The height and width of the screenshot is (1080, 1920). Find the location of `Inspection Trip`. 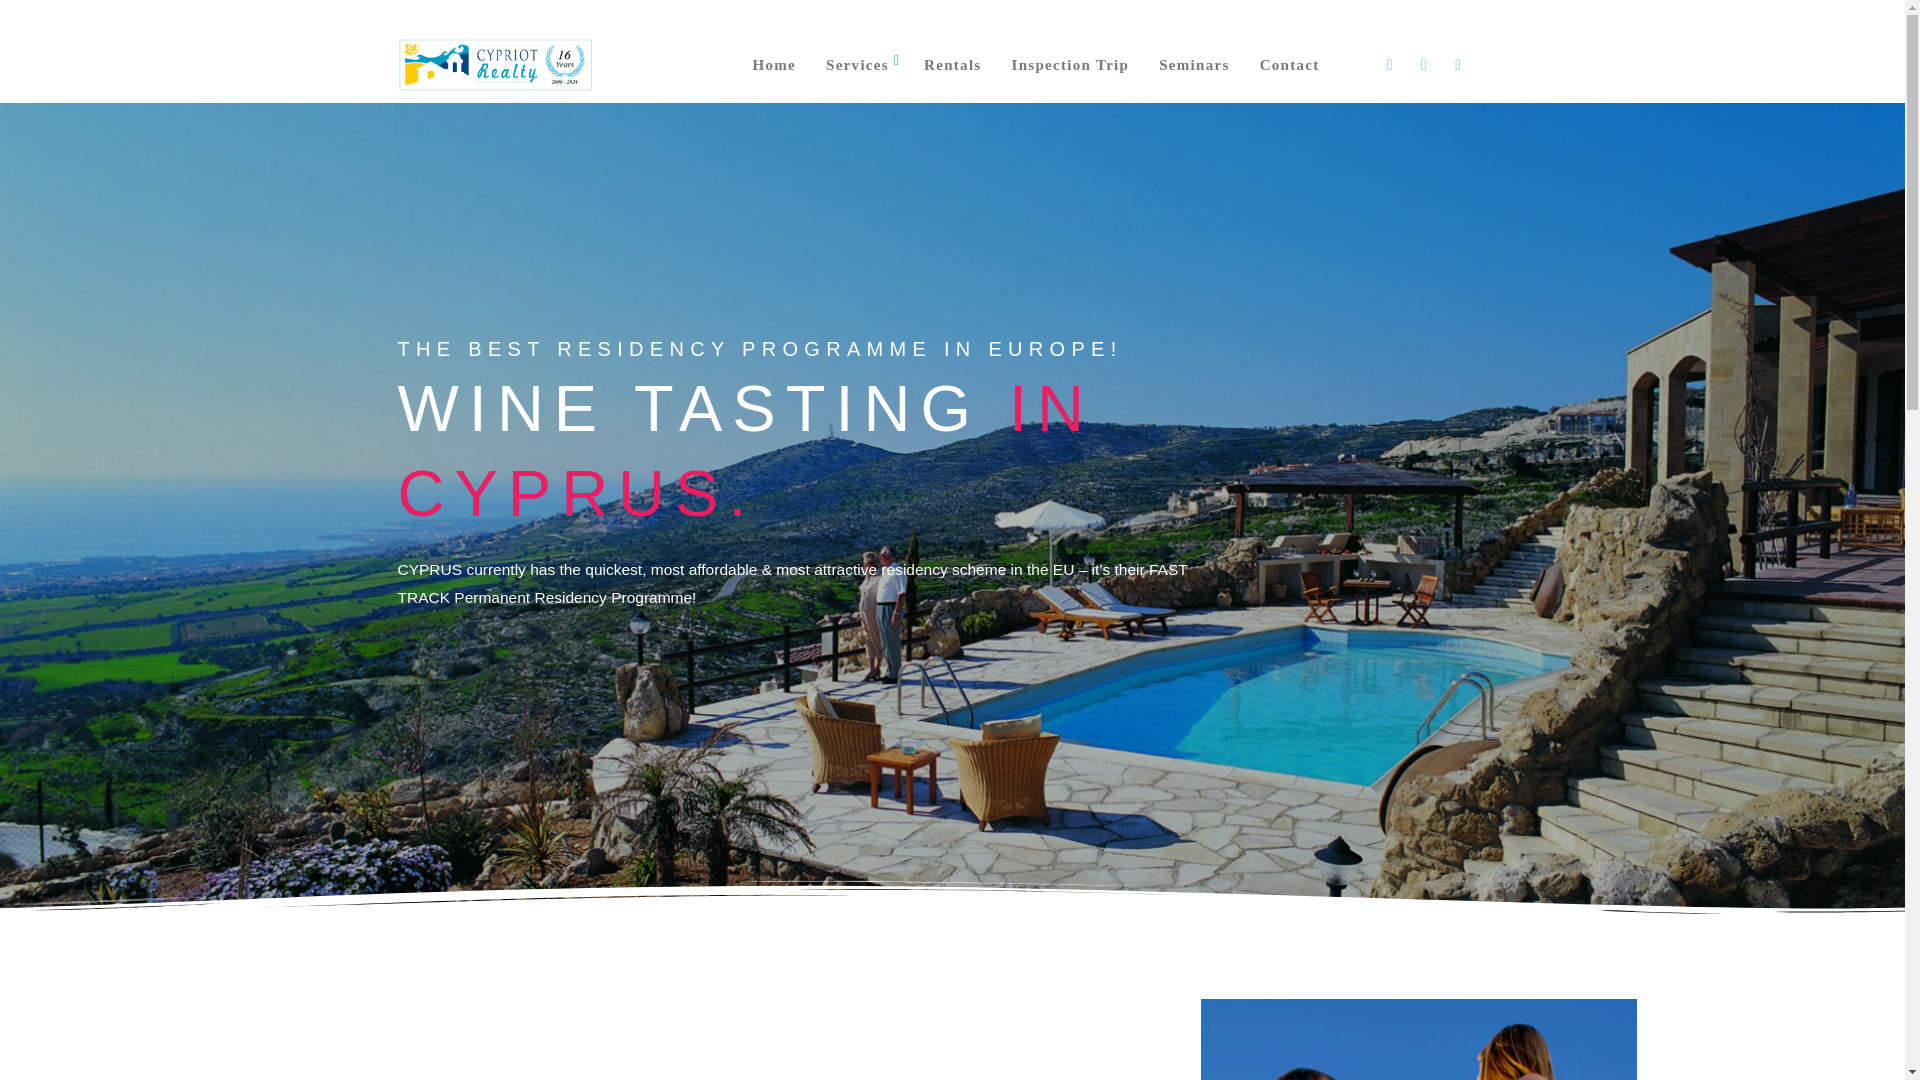

Inspection Trip is located at coordinates (1070, 65).